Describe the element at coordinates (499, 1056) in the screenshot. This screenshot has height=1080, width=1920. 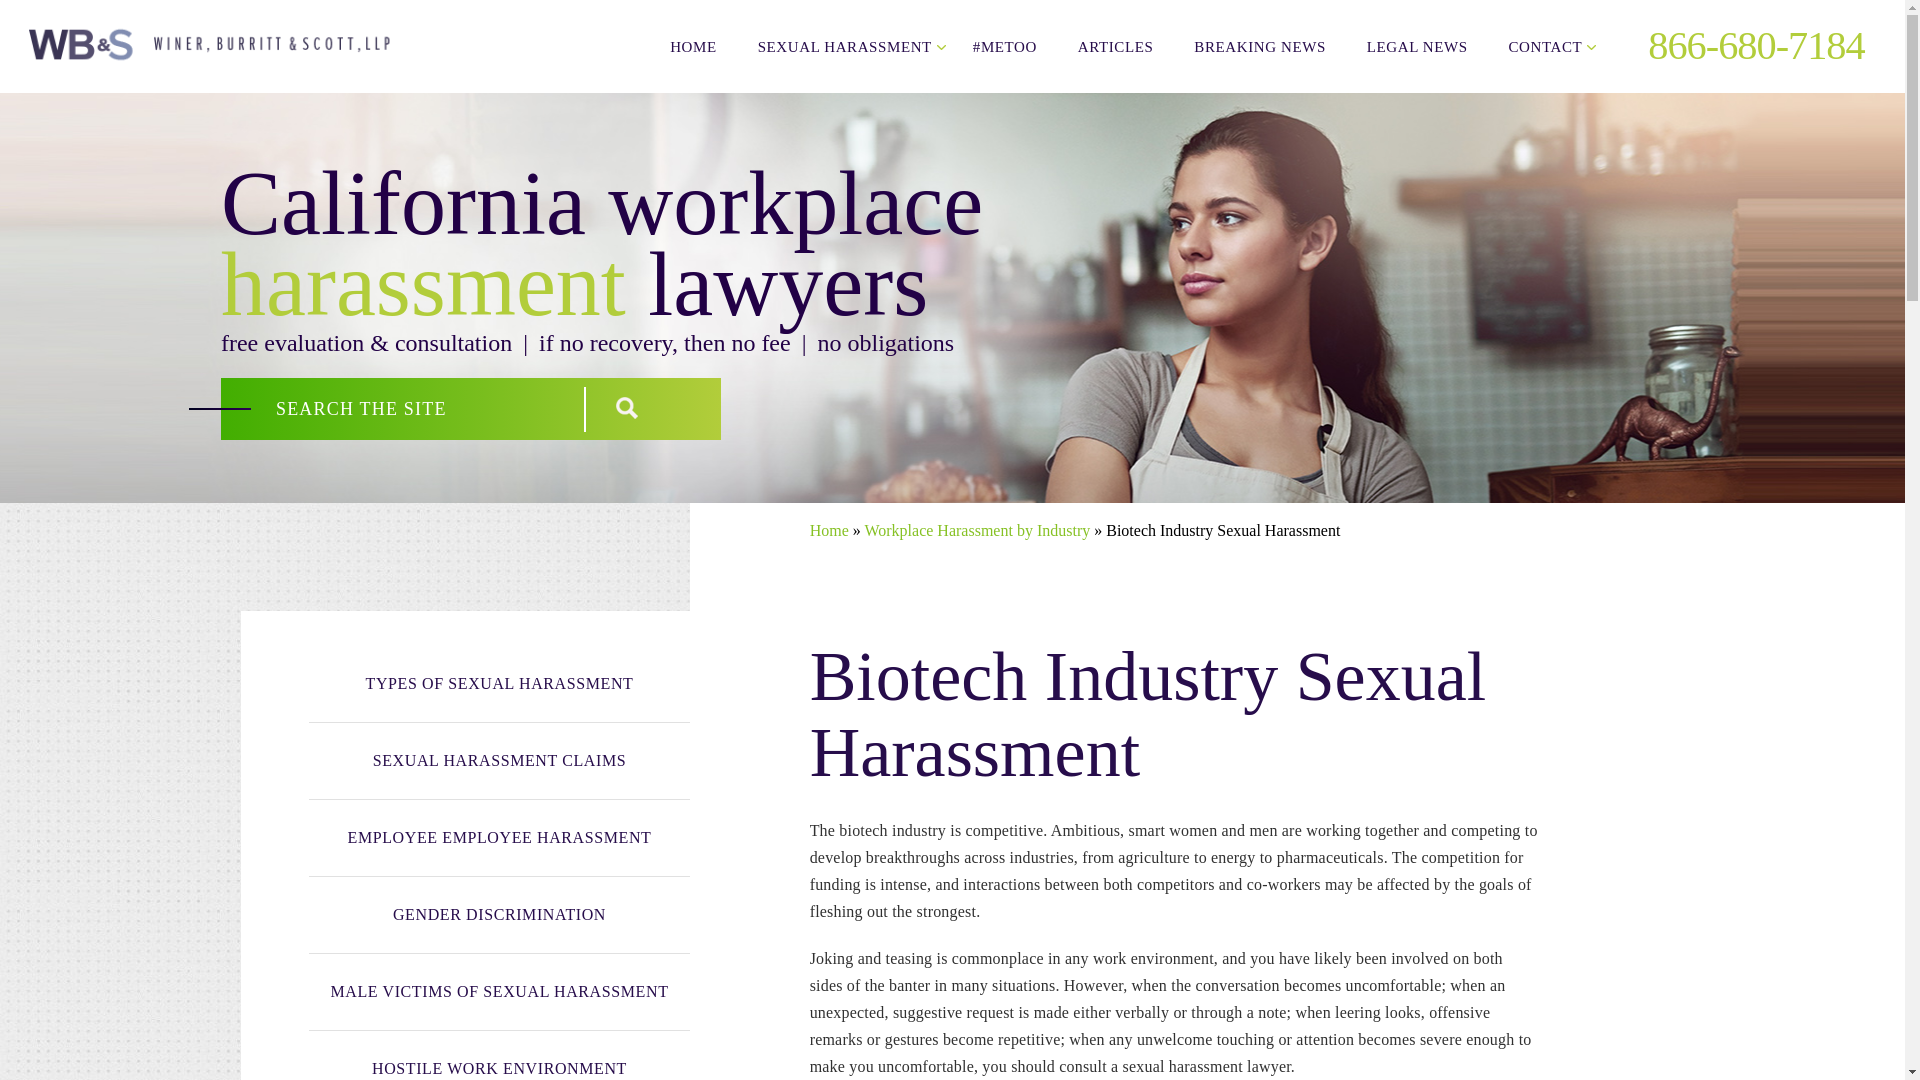
I see `HOSTILE WORK ENVIRONMENT` at that location.